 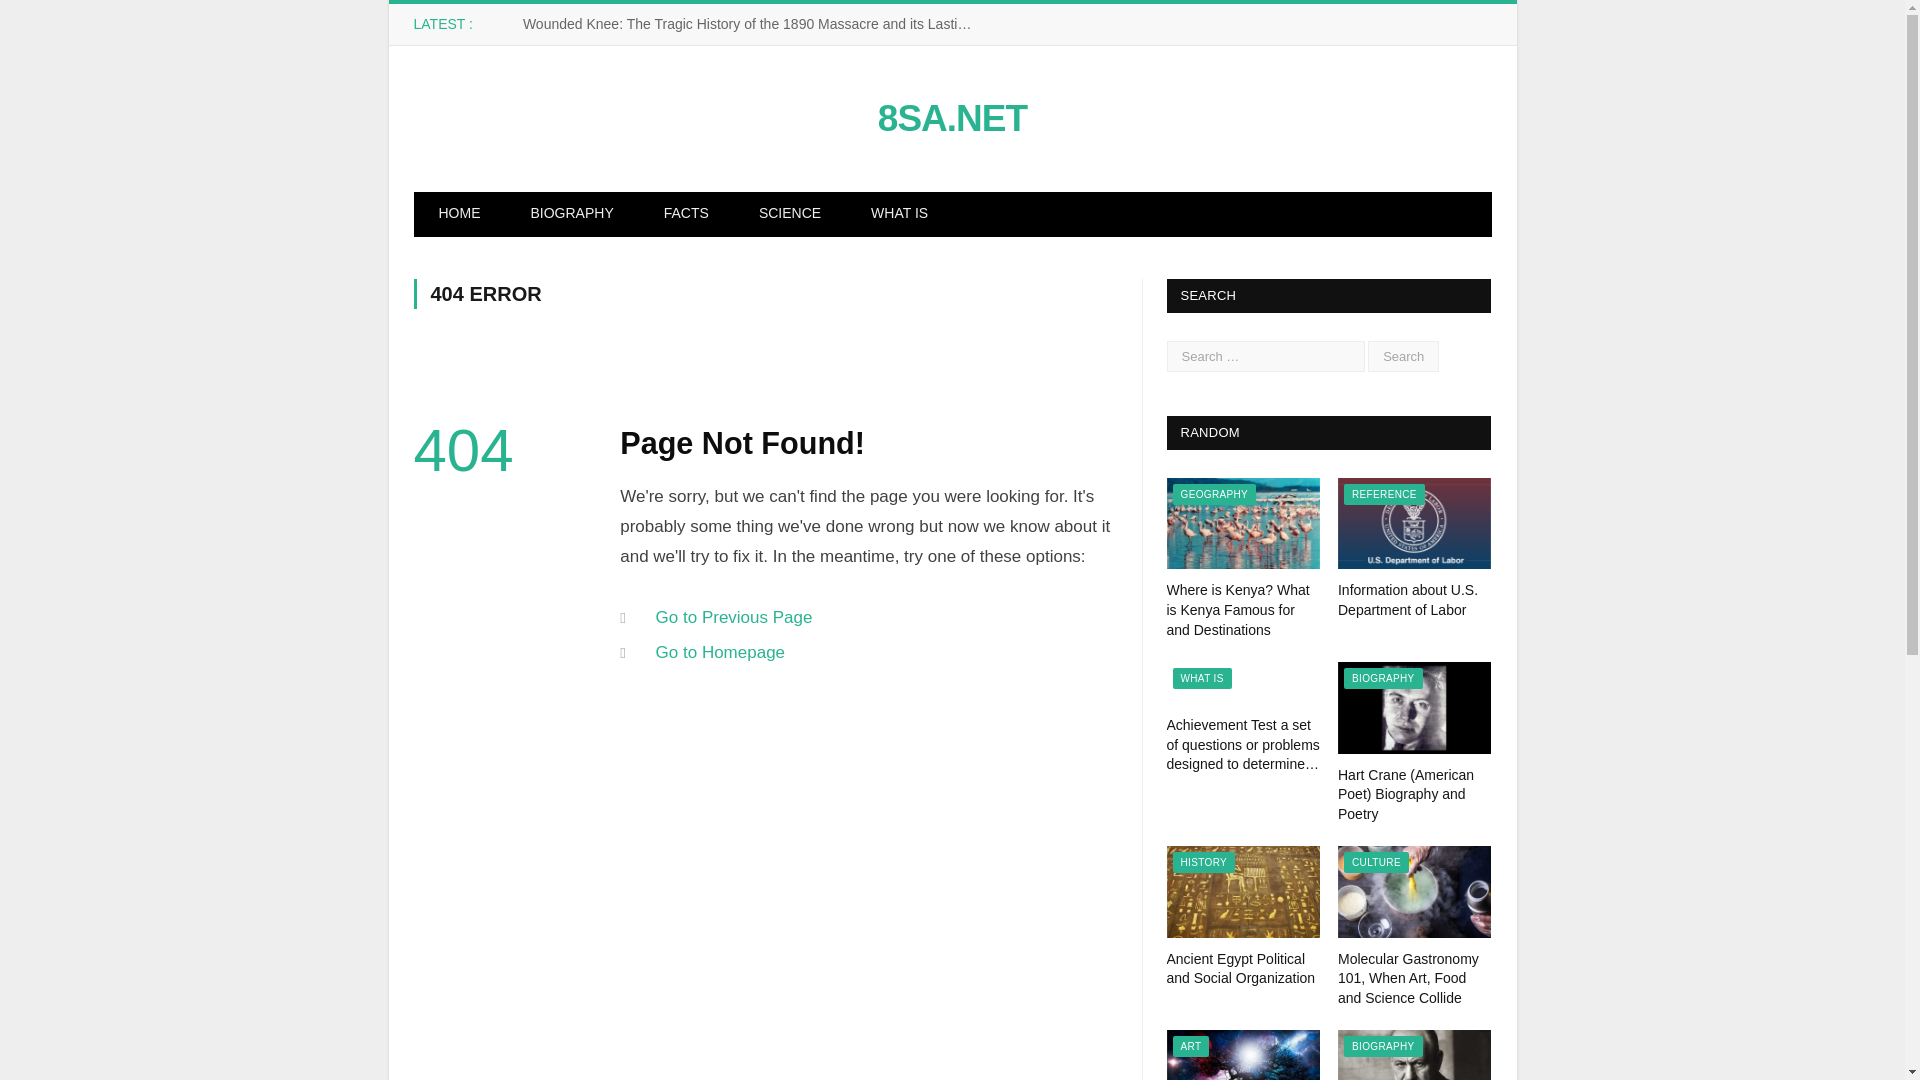 I want to click on Go to Homepage, so click(x=720, y=652).